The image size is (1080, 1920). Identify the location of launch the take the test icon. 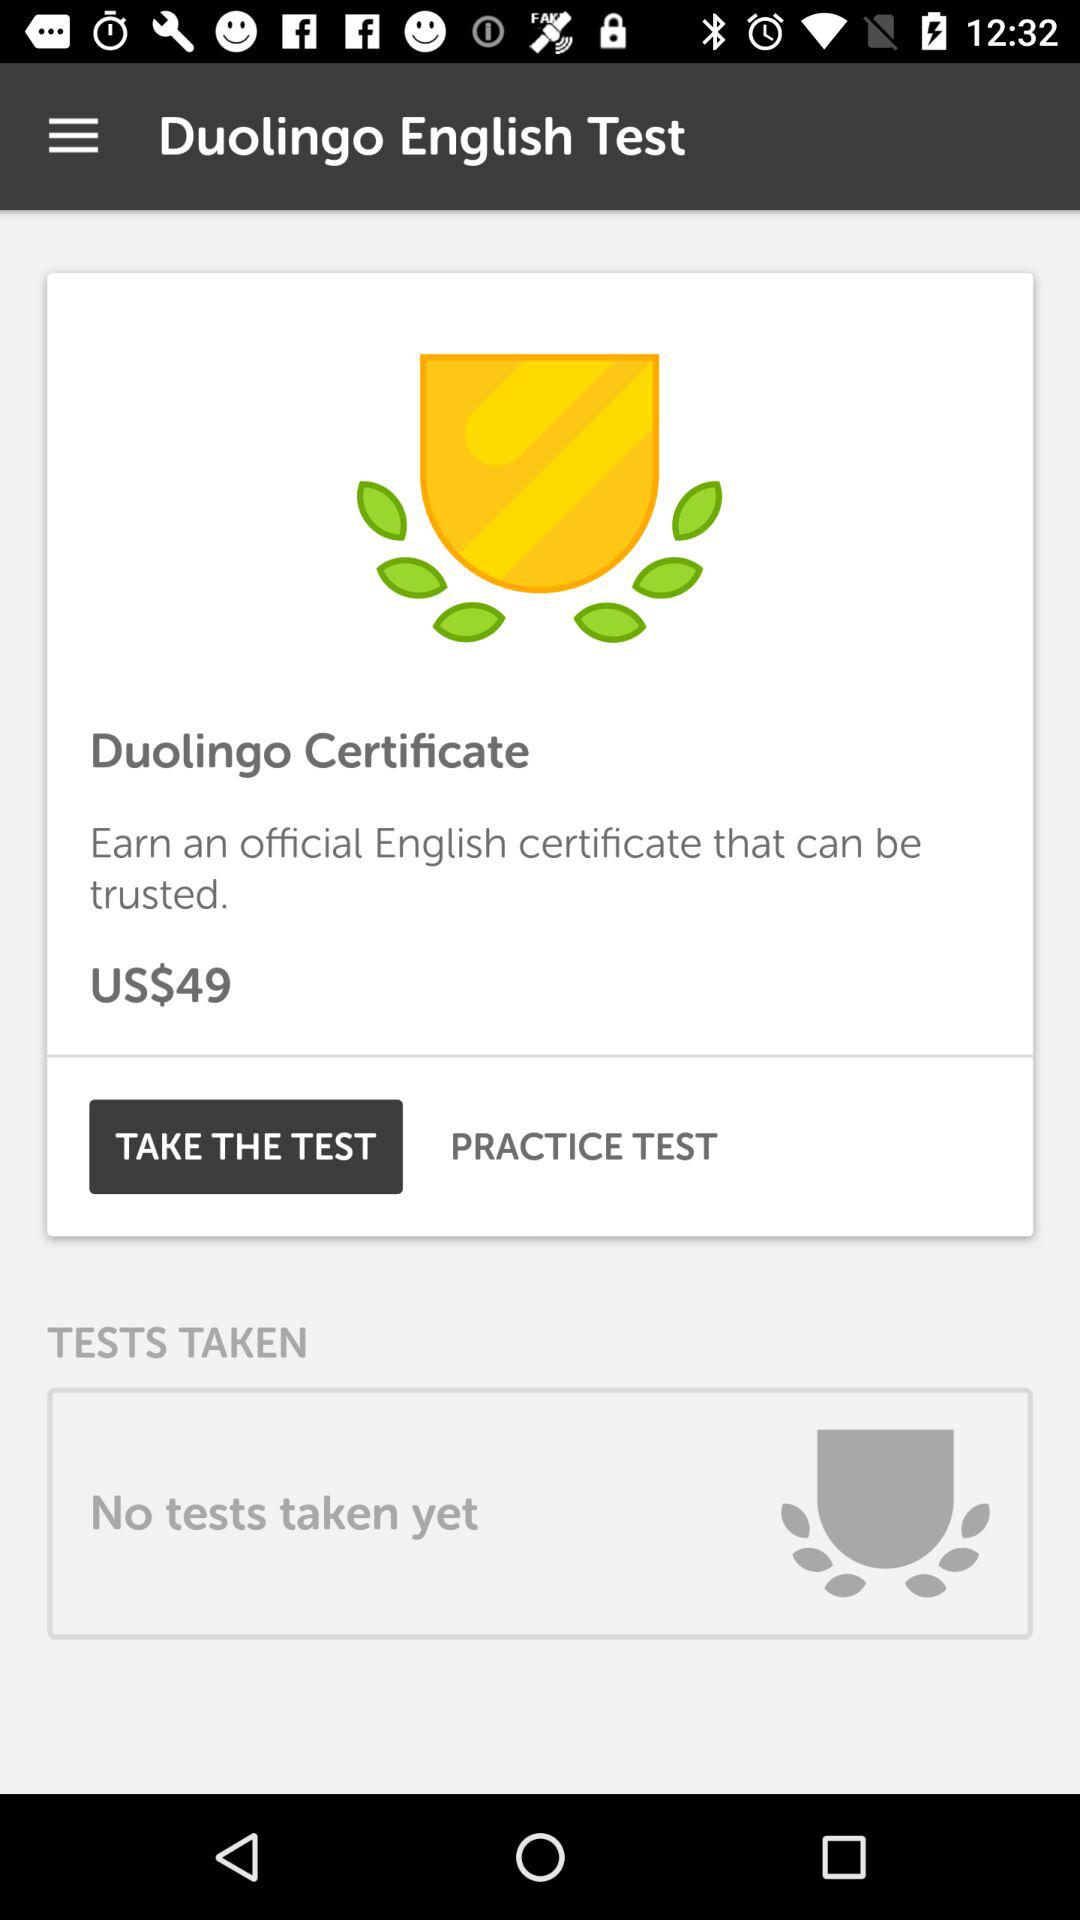
(246, 1146).